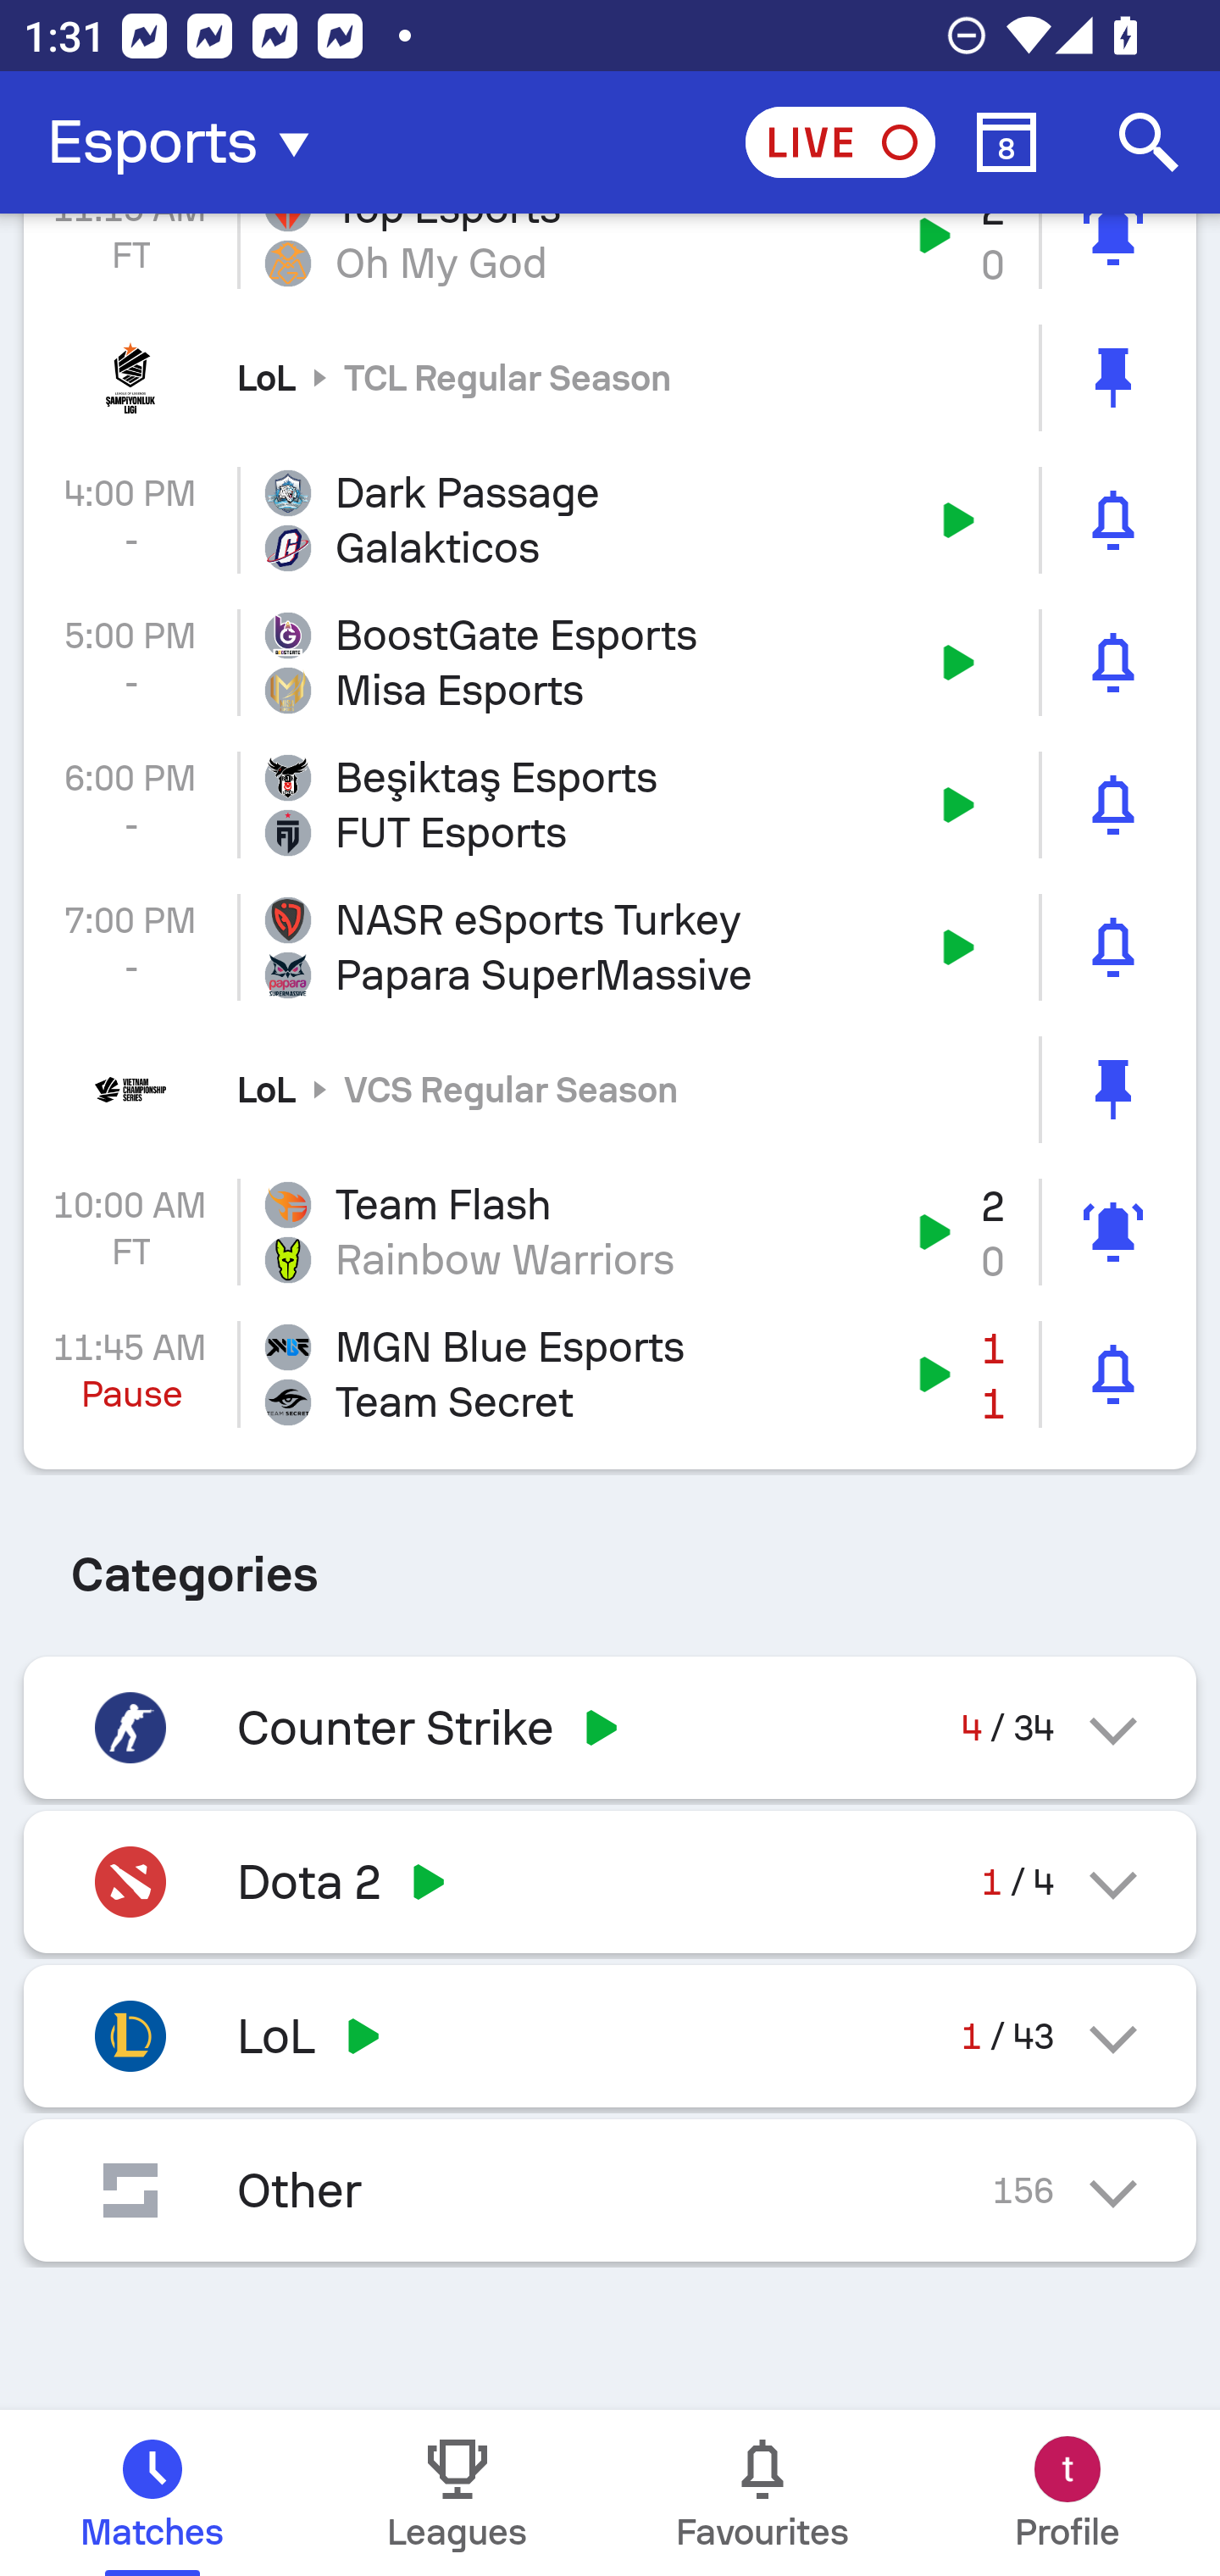  I want to click on Leagues, so click(457, 2493).